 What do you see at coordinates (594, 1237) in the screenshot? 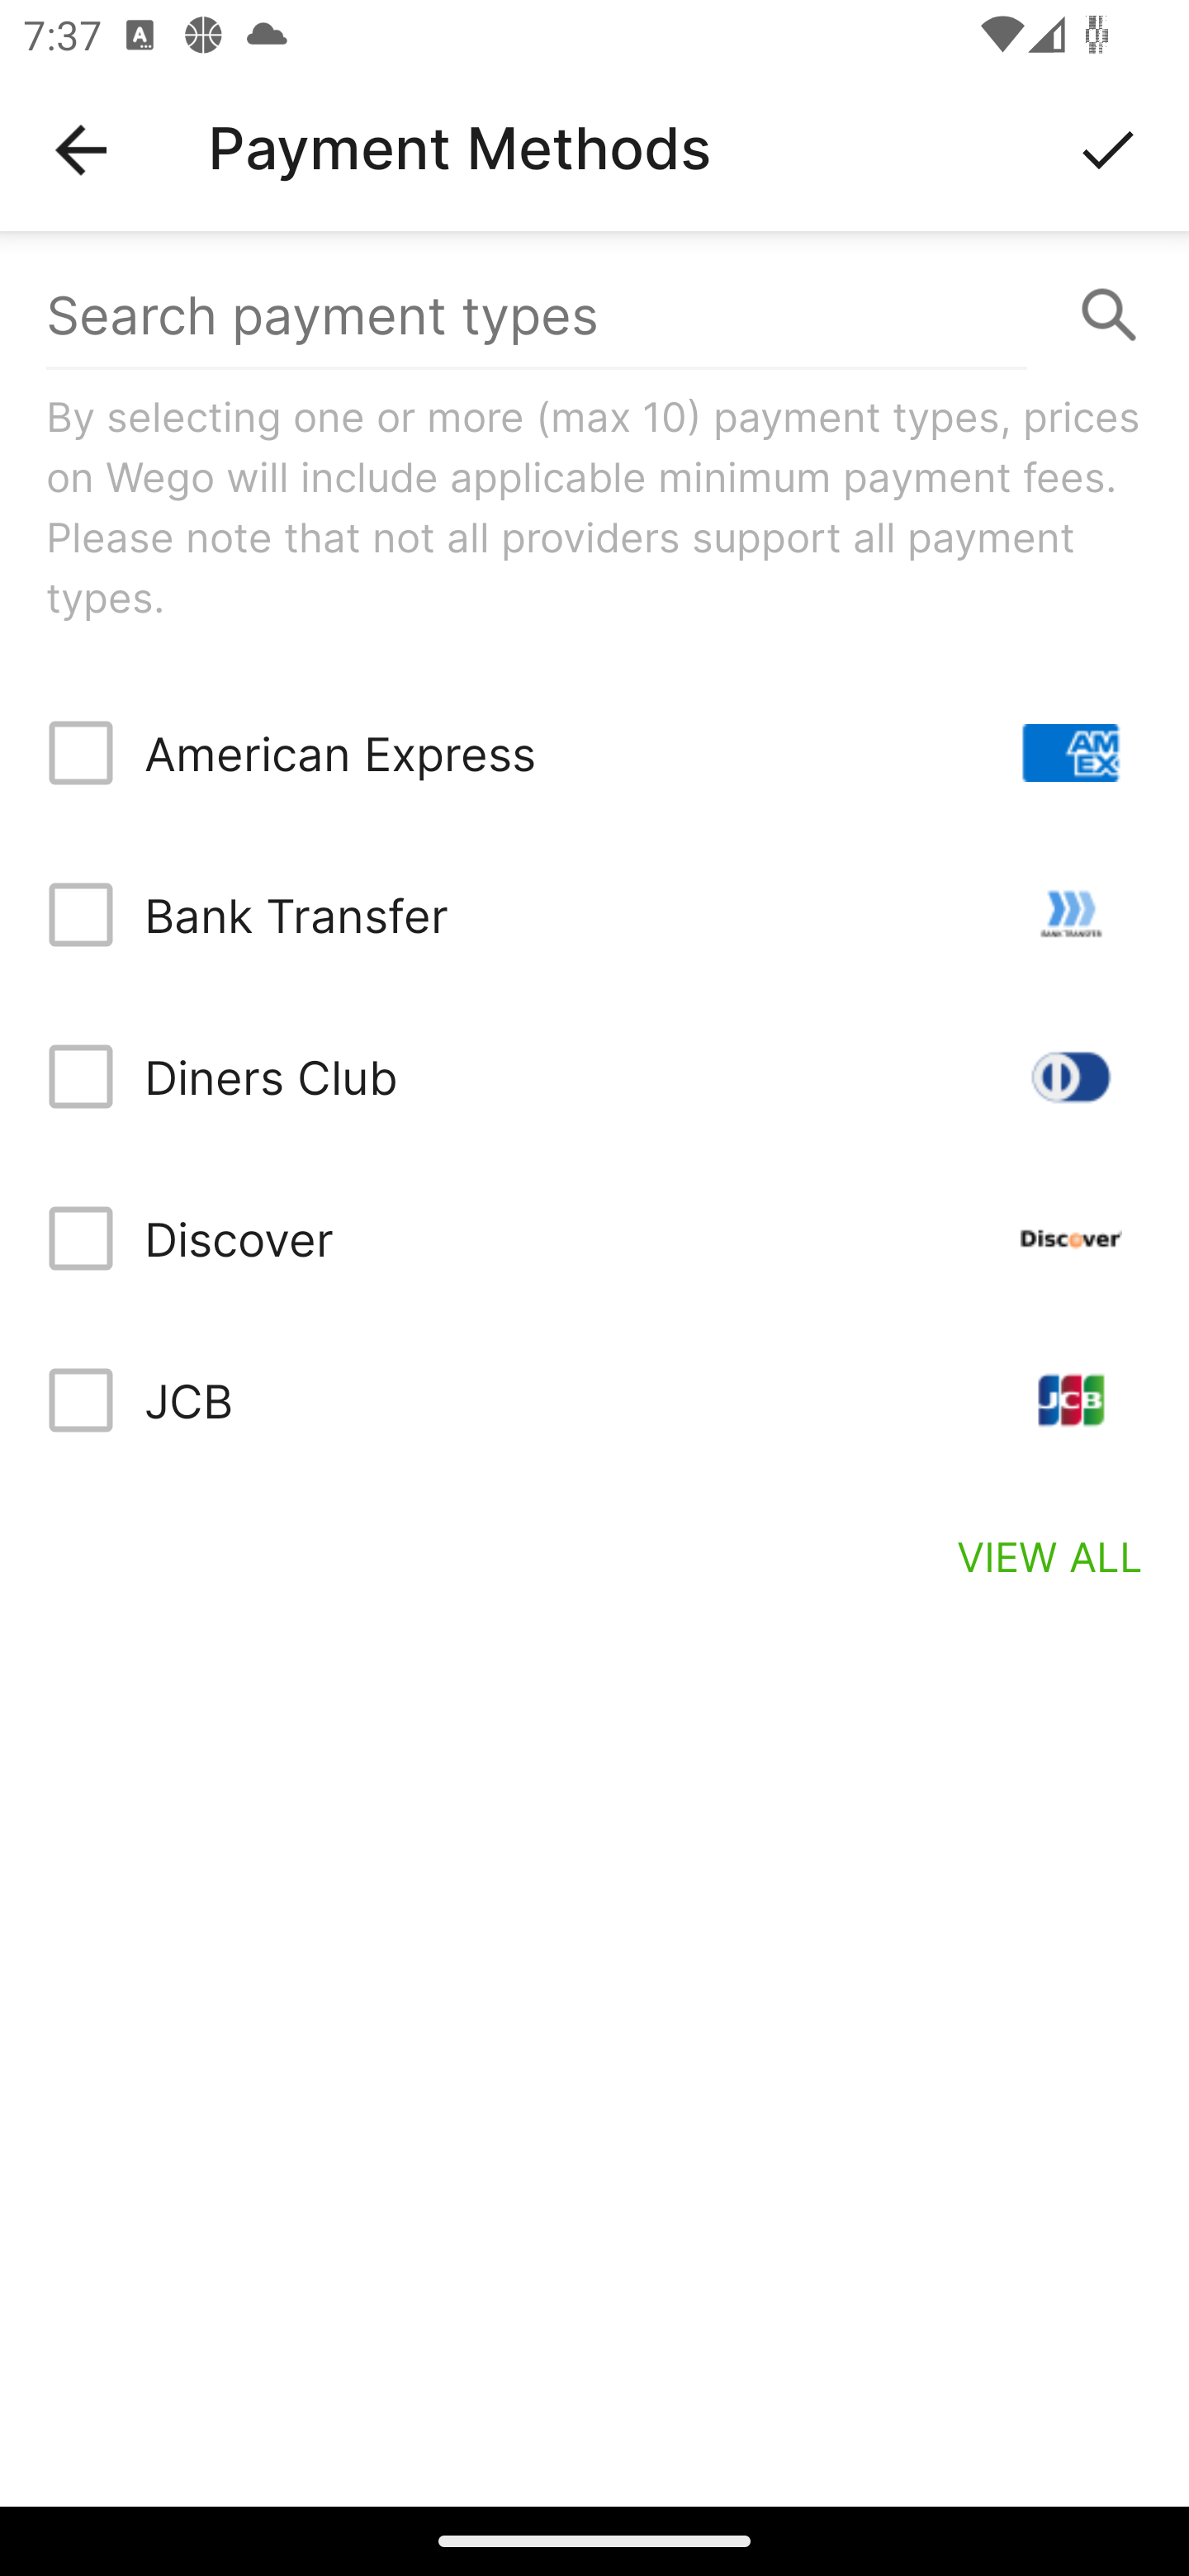
I see `Discover` at bounding box center [594, 1237].